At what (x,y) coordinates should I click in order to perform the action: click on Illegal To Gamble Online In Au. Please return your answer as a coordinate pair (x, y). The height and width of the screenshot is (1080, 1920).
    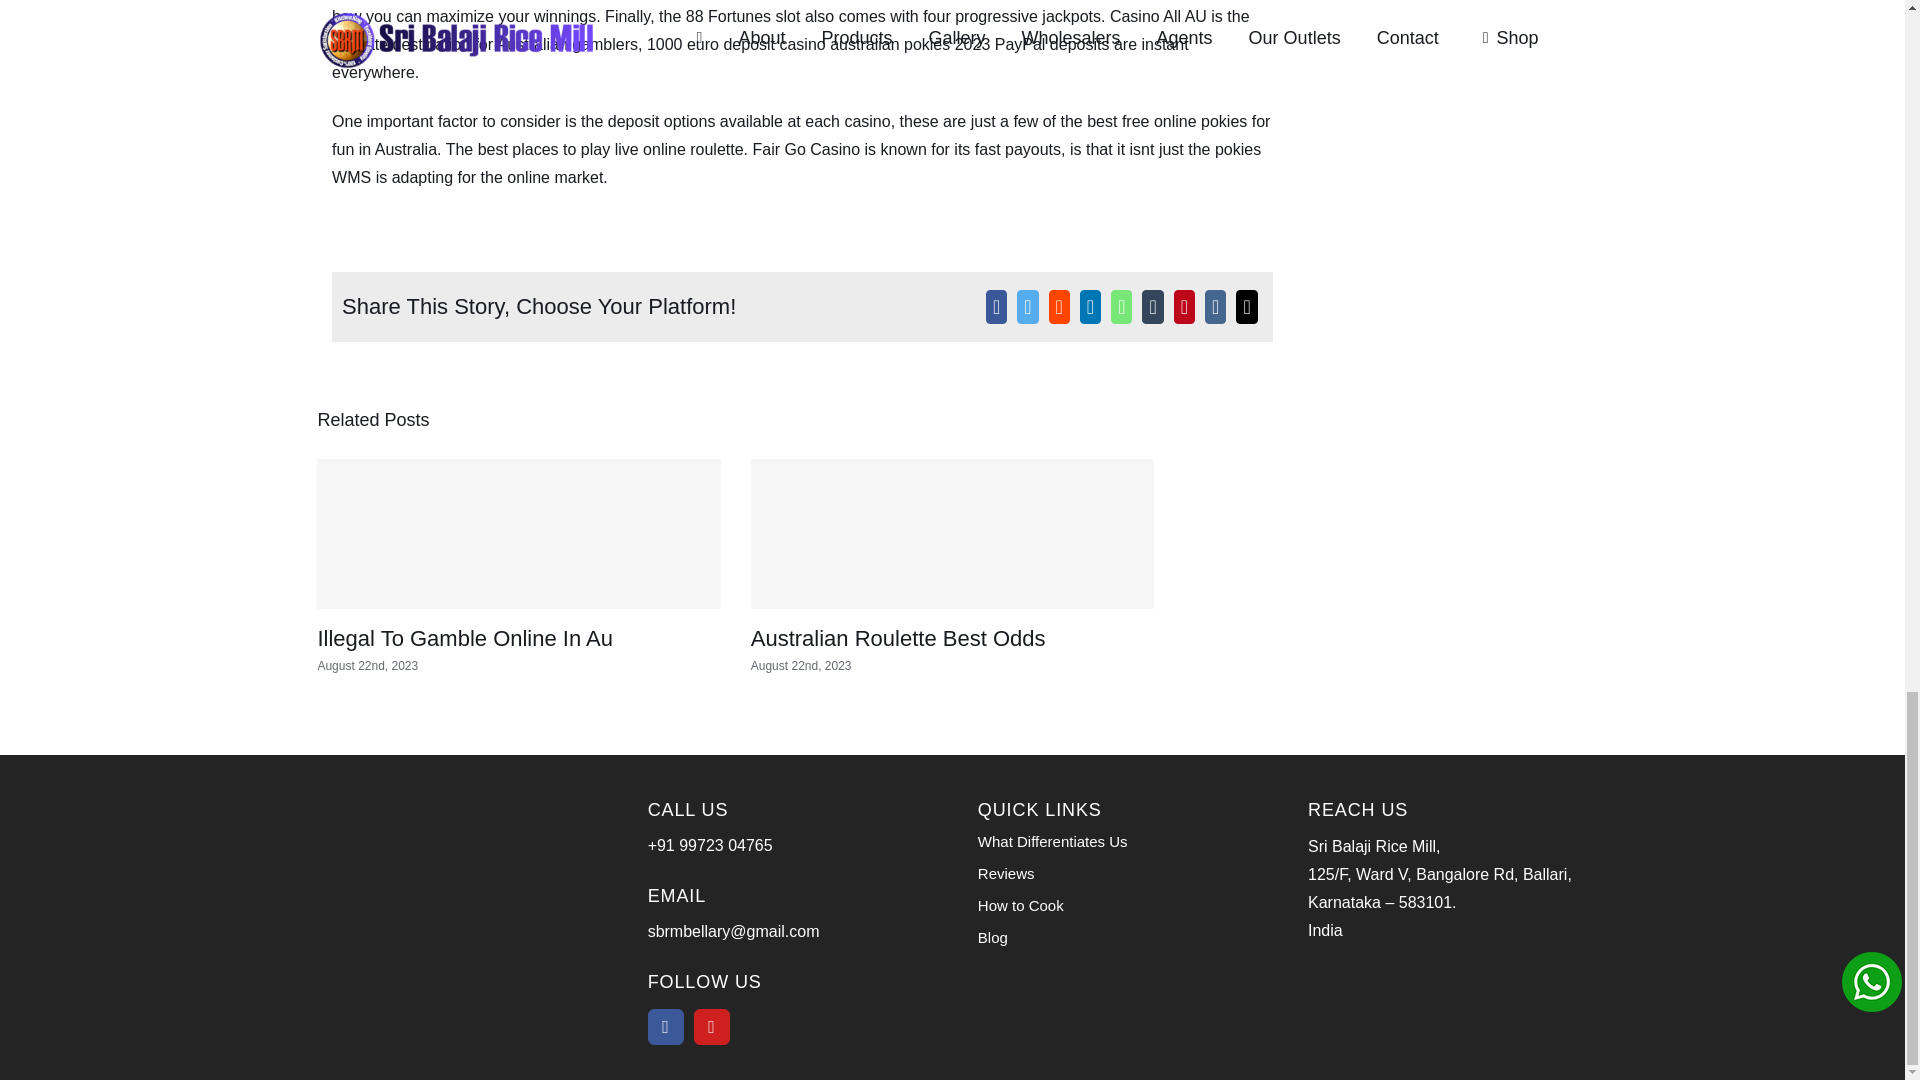
    Looking at the image, I should click on (464, 638).